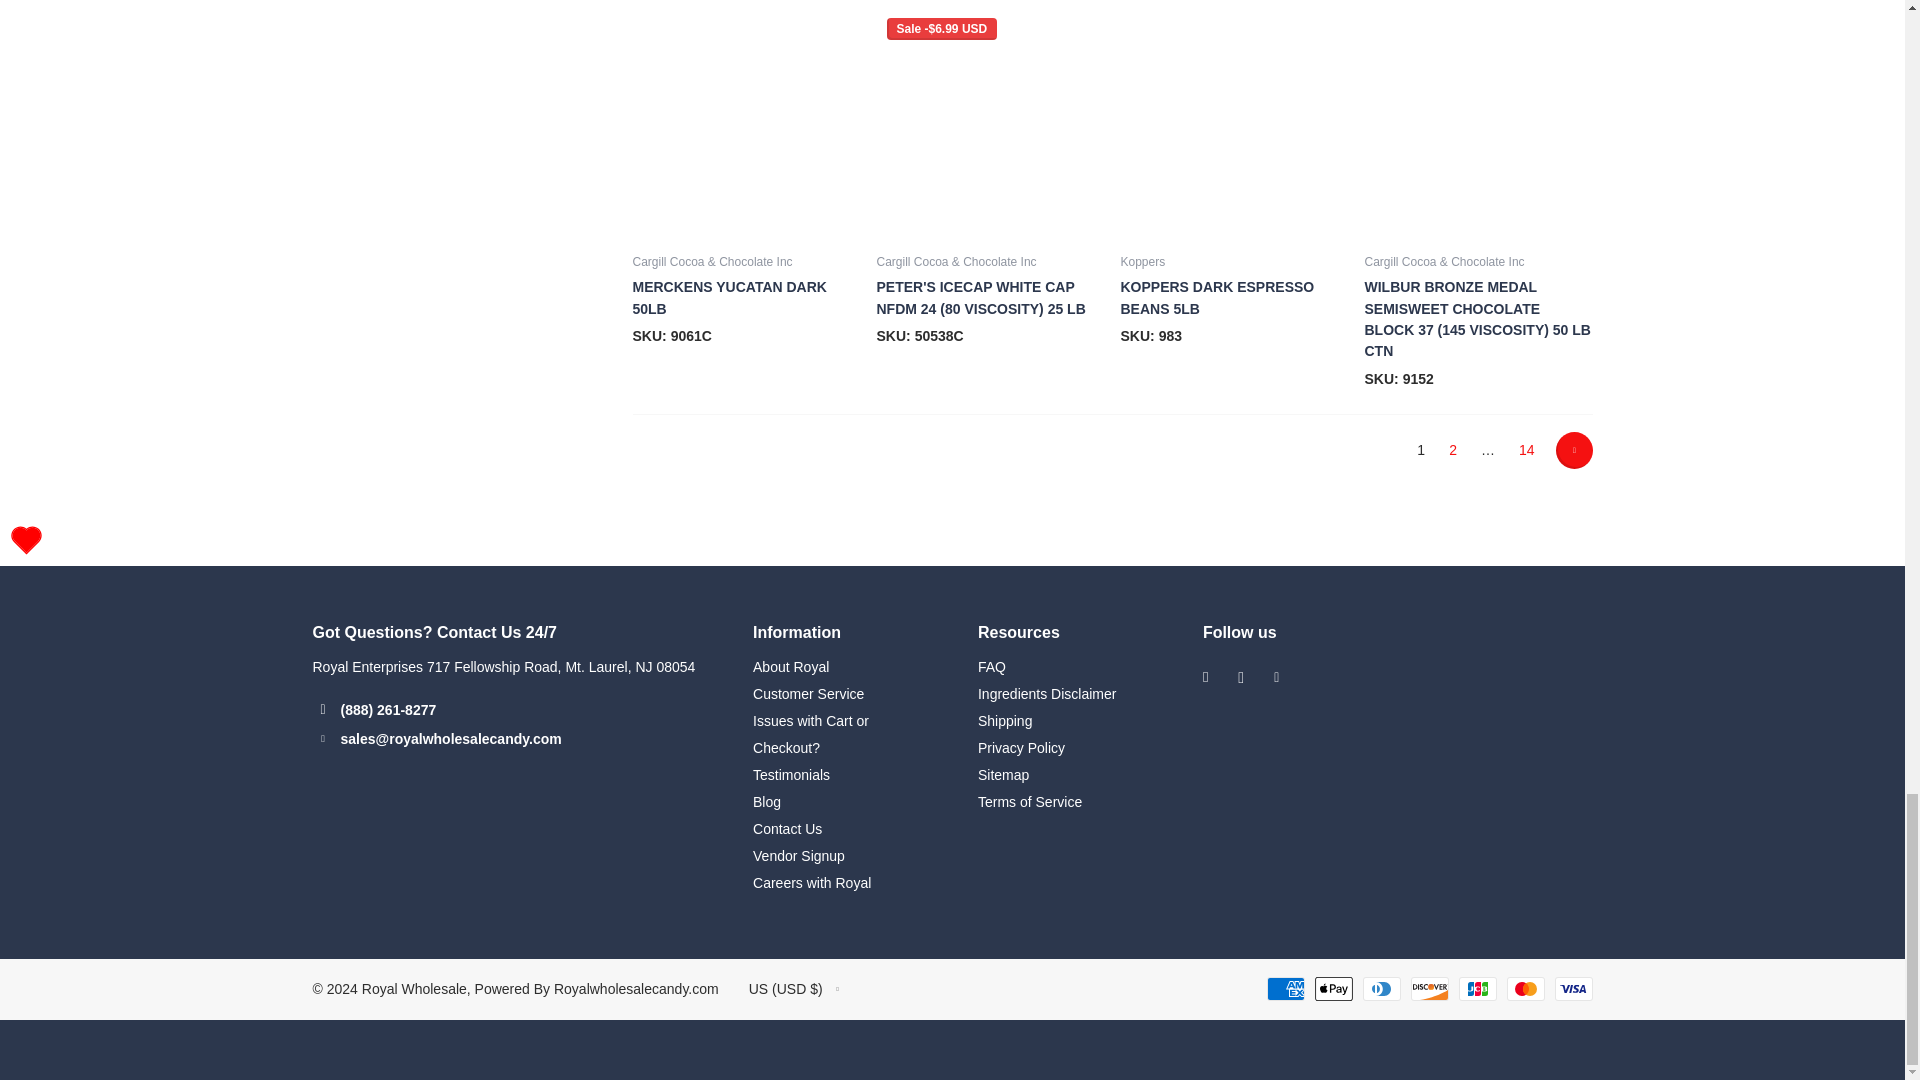  I want to click on Vendor Signup, so click(798, 856).